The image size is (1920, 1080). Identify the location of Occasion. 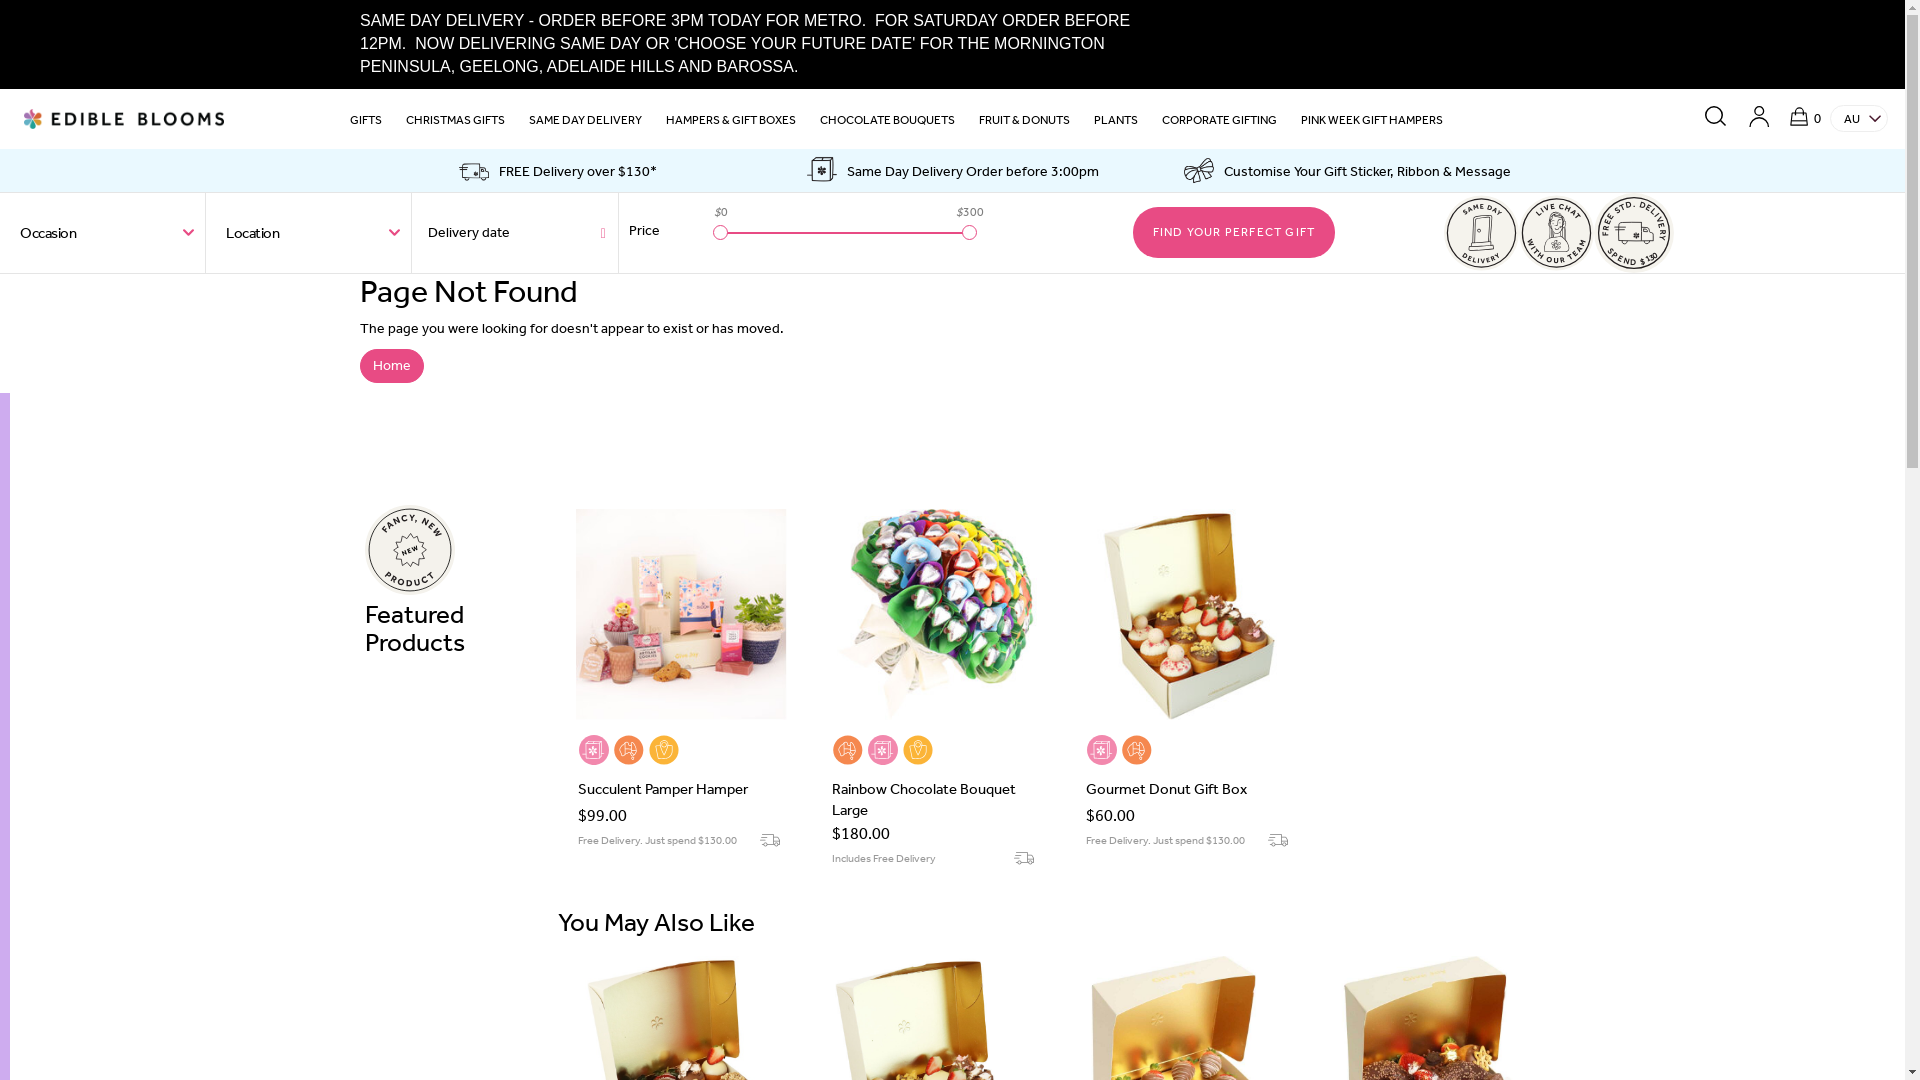
(102, 233).